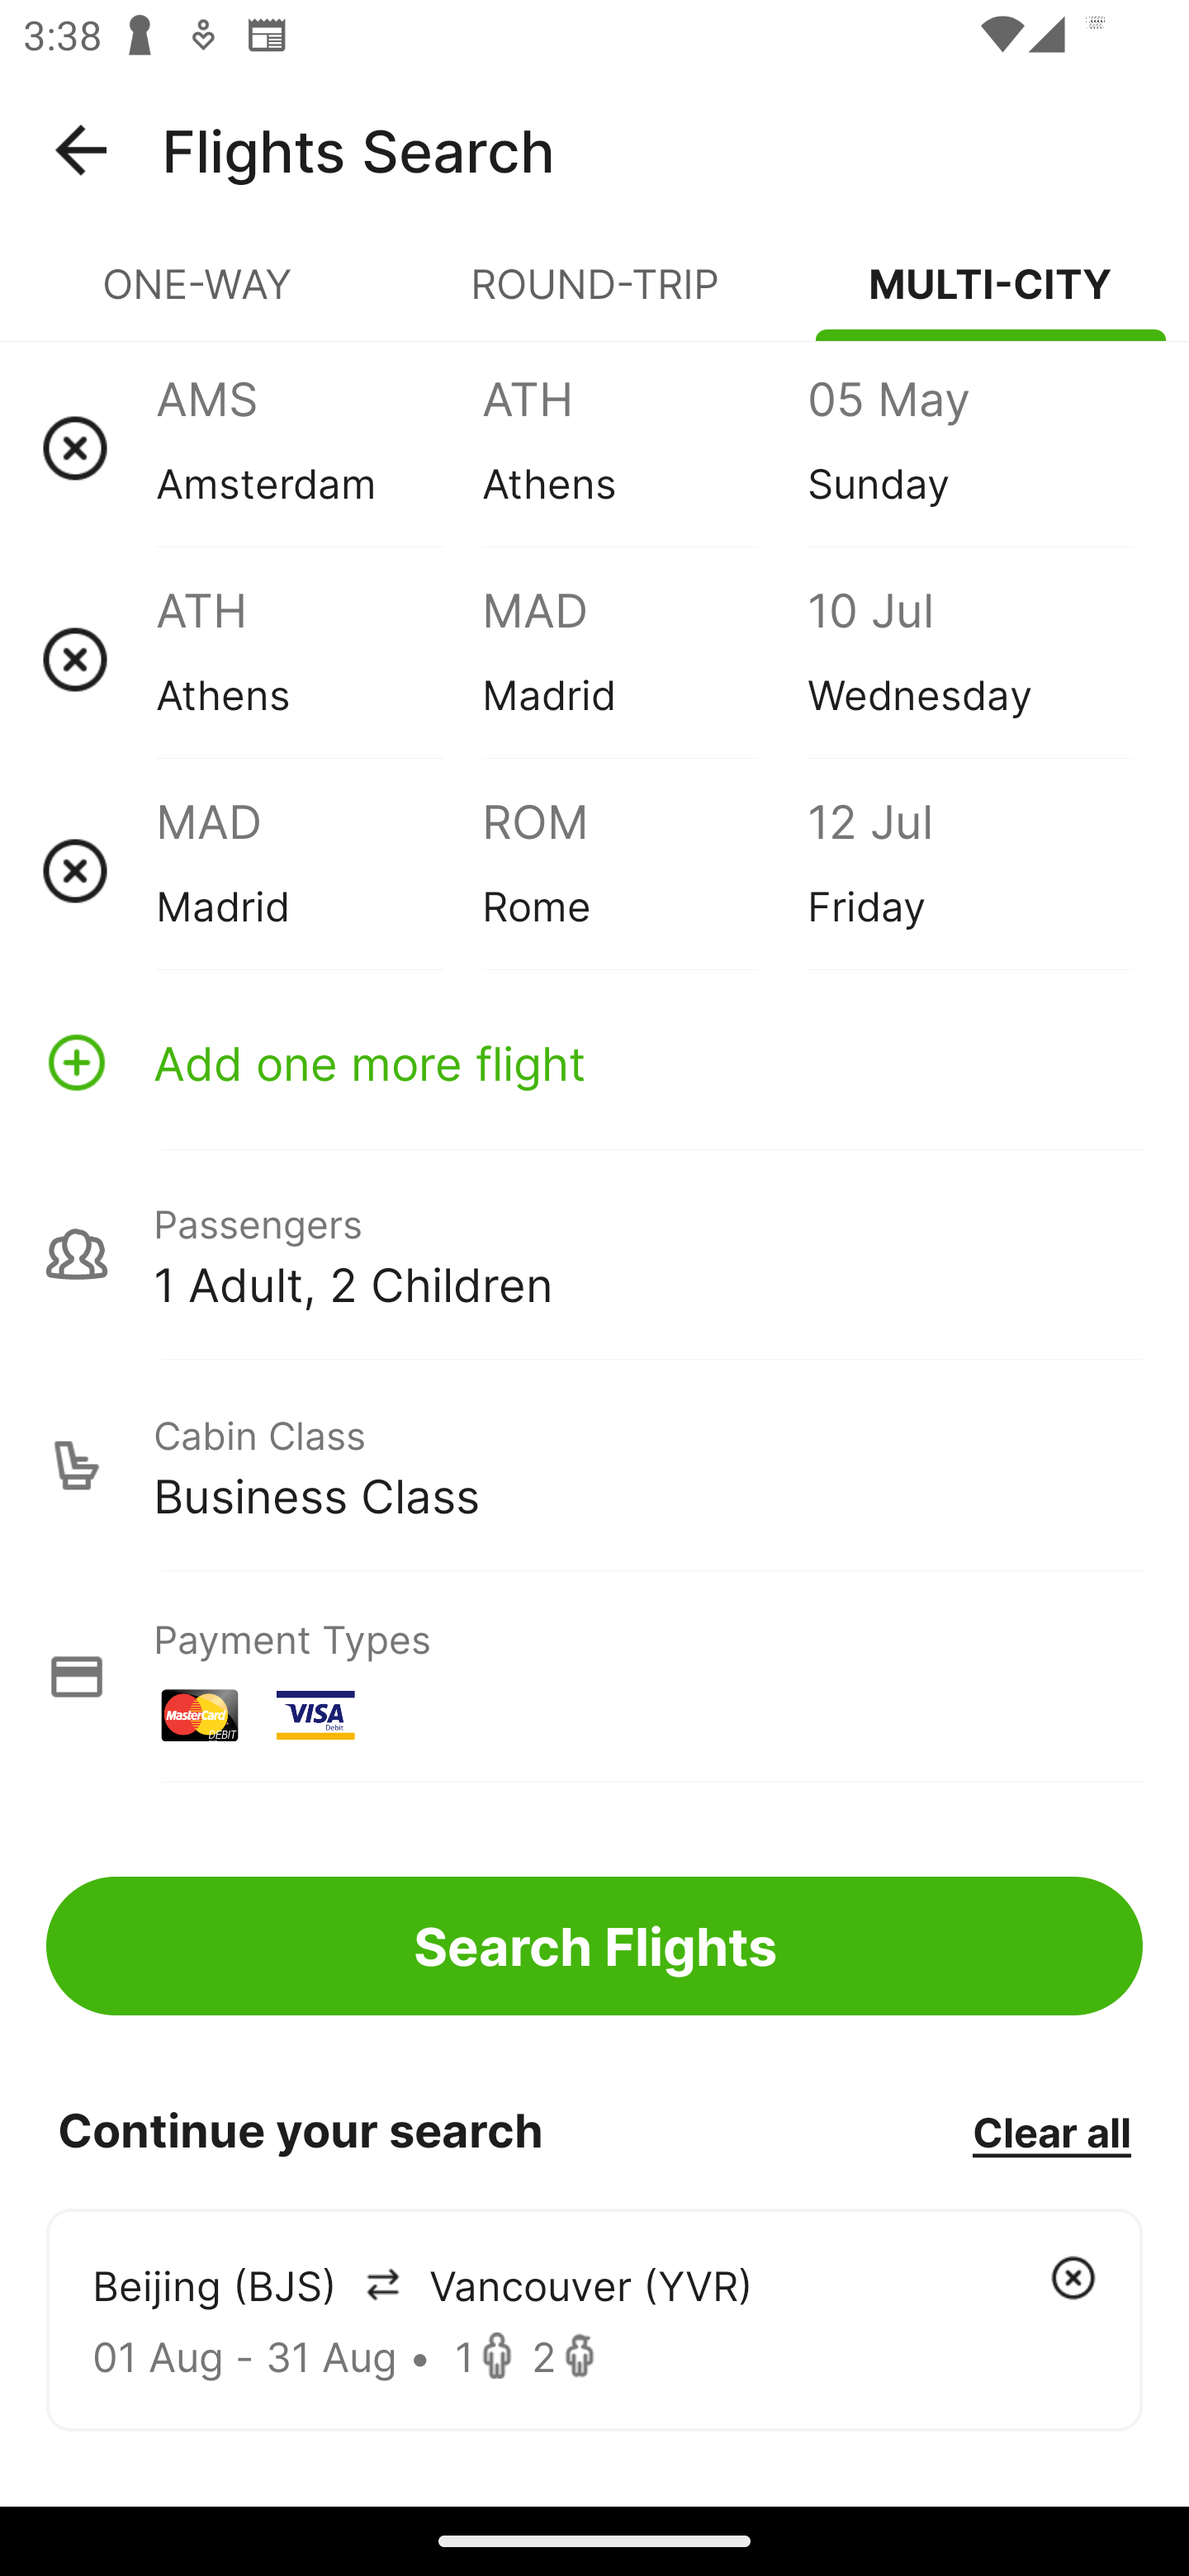 The image size is (1189, 2576). What do you see at coordinates (594, 1676) in the screenshot?
I see `Payment Types` at bounding box center [594, 1676].